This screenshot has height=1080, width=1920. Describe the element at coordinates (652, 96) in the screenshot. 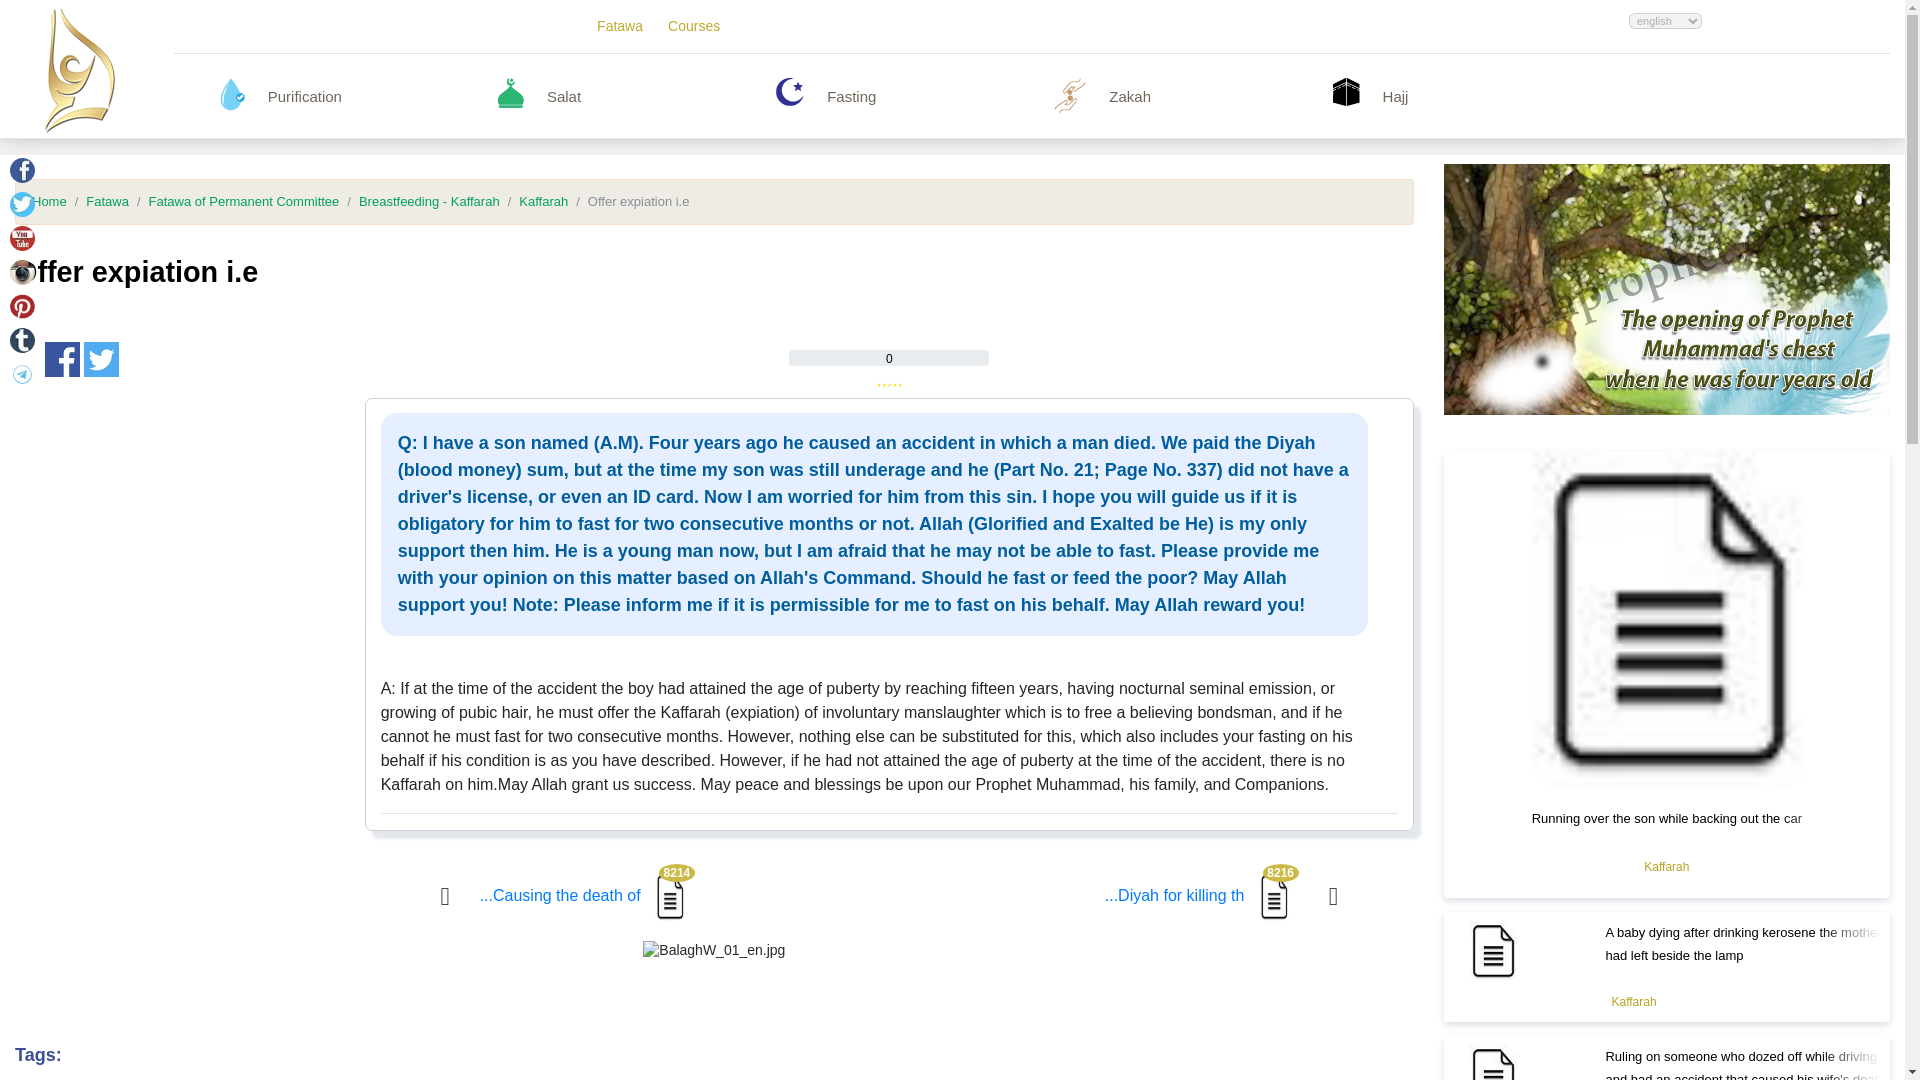

I see `Salat` at that location.